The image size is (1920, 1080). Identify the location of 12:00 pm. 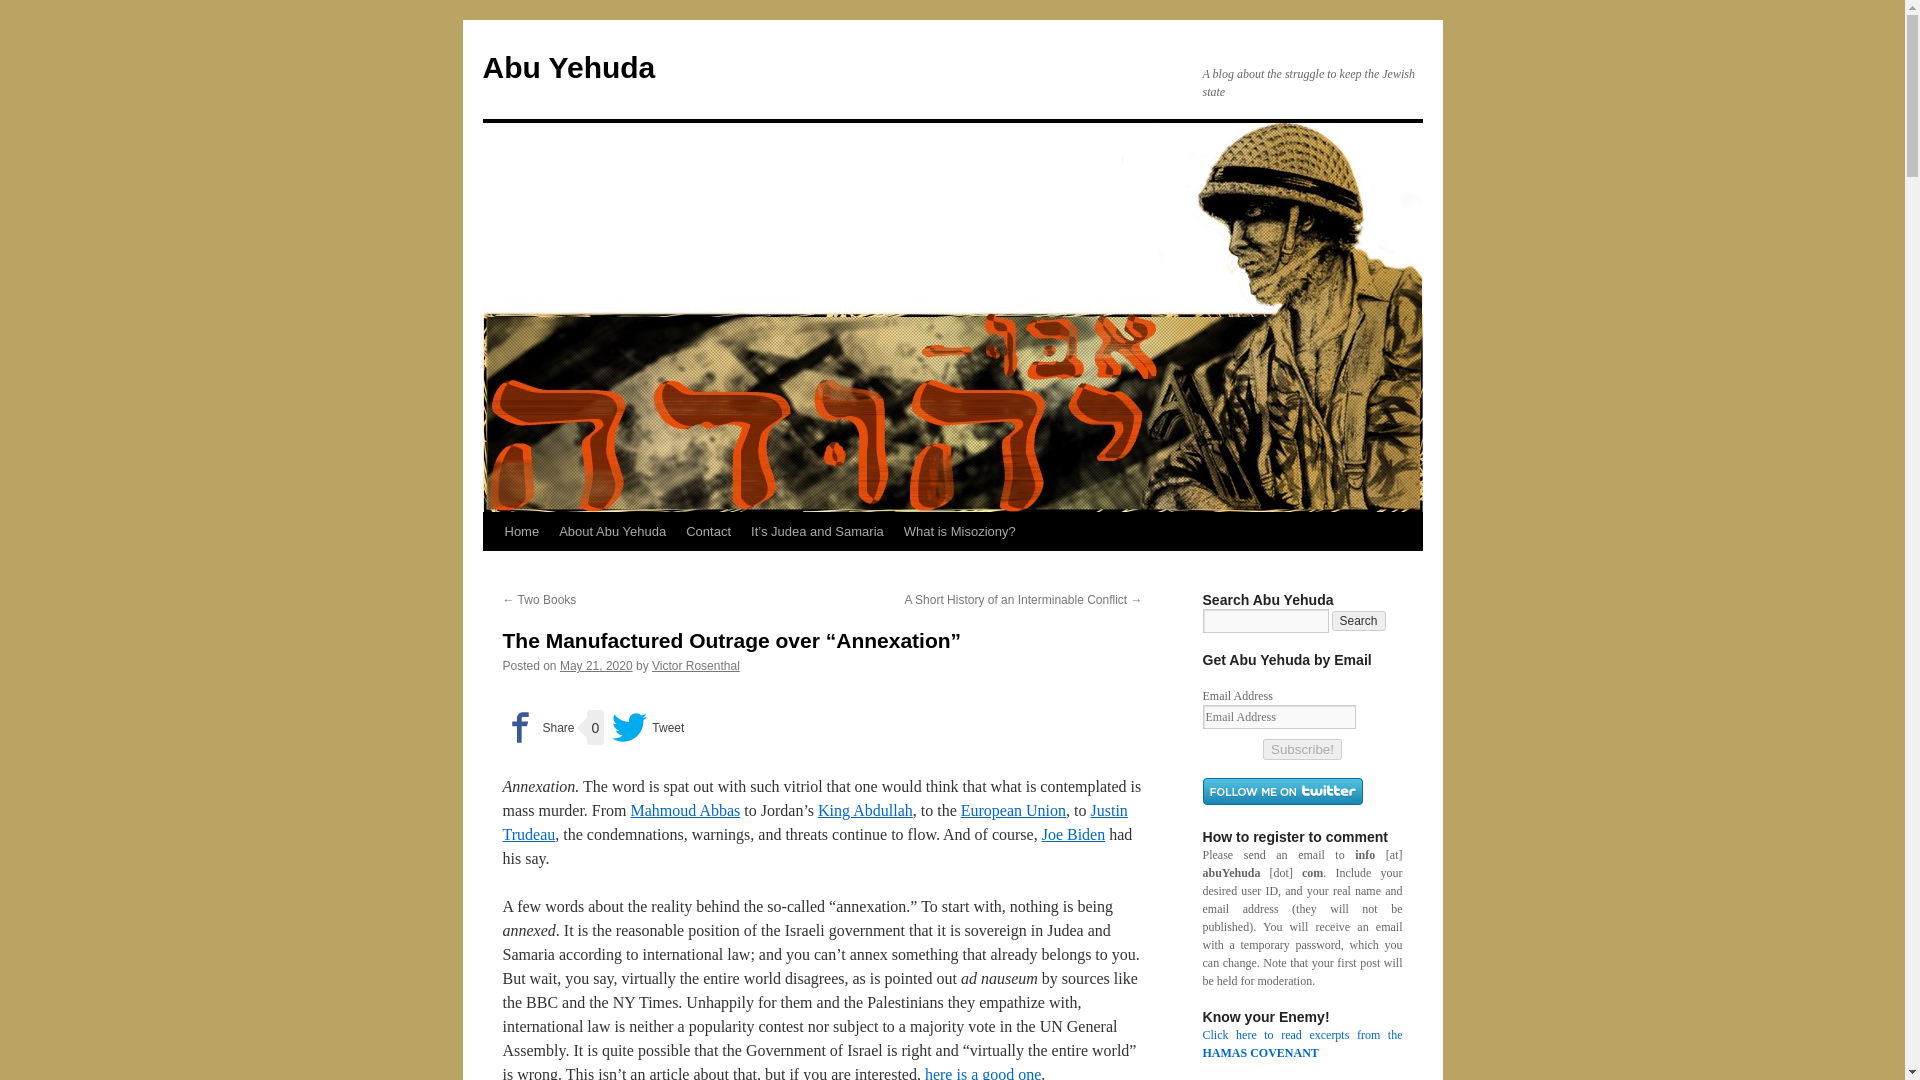
(596, 665).